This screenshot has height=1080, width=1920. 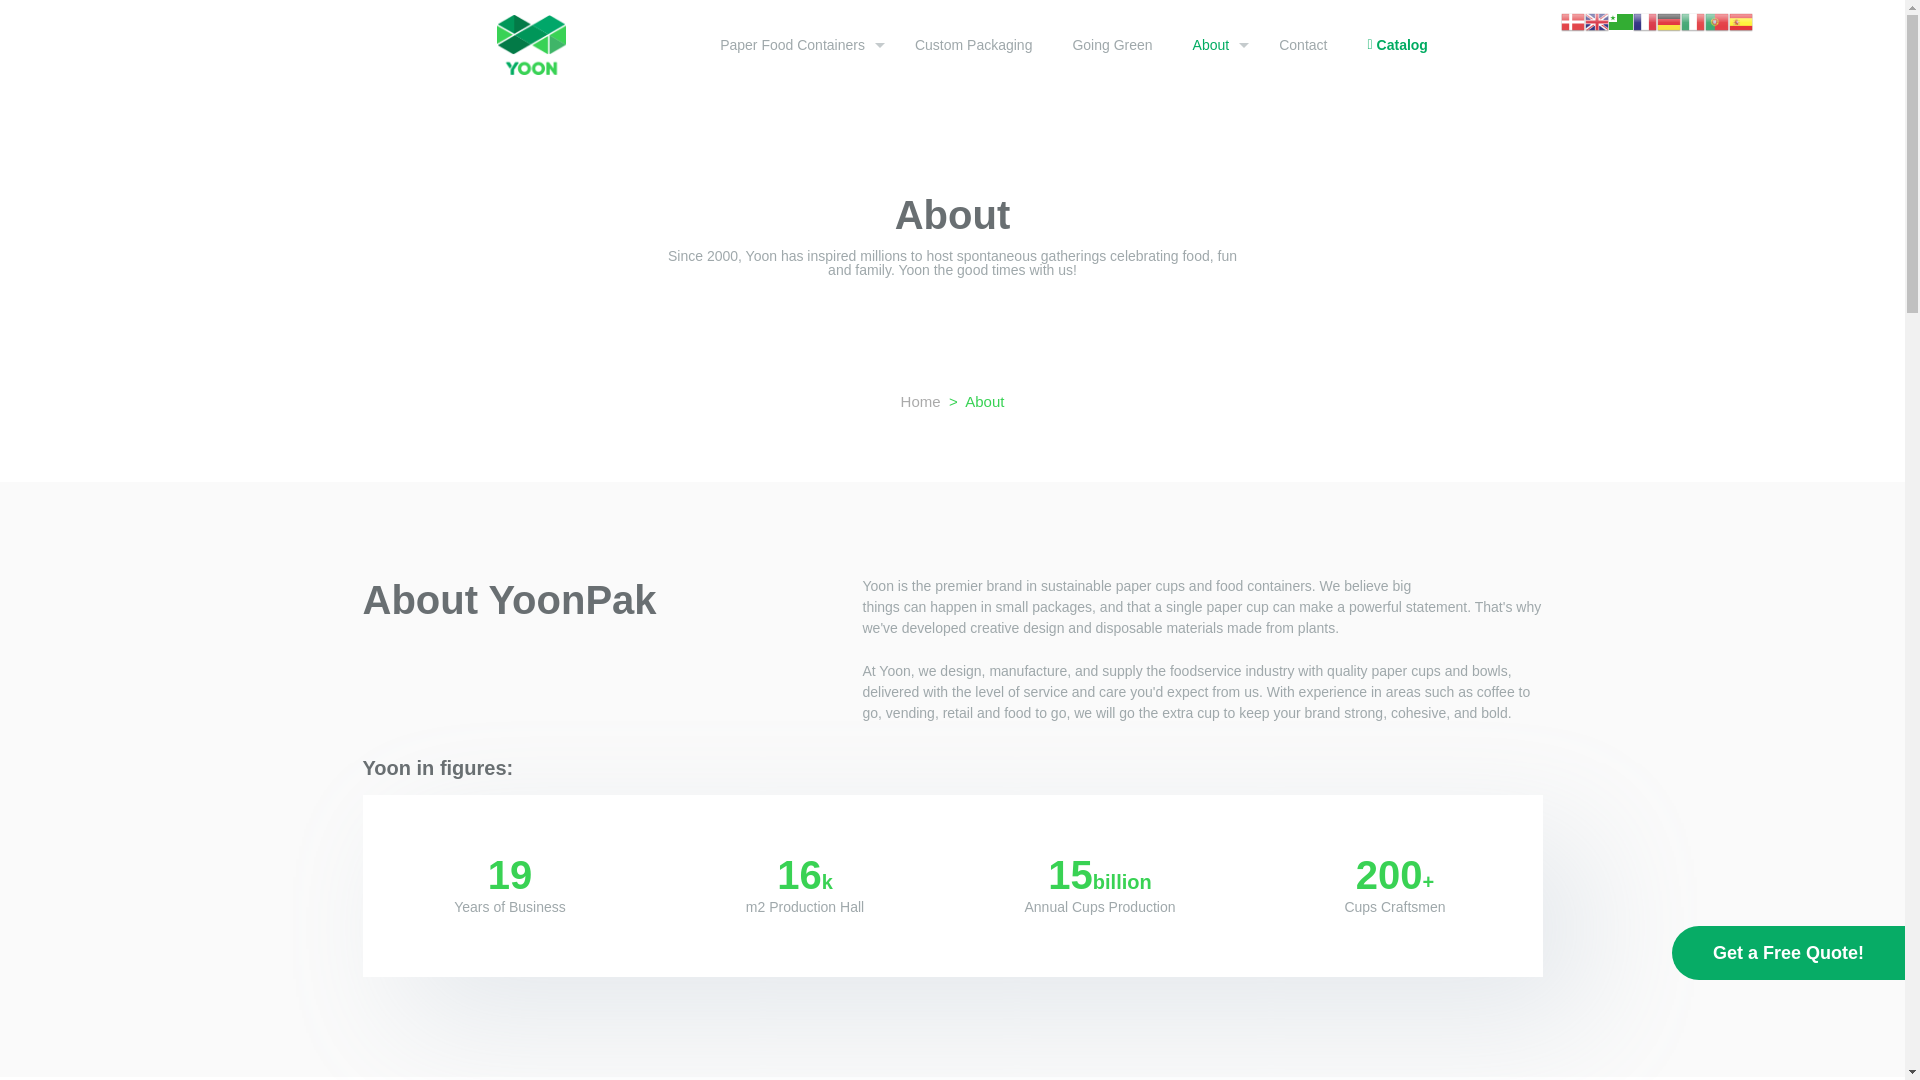 I want to click on Going Green, so click(x=1112, y=44).